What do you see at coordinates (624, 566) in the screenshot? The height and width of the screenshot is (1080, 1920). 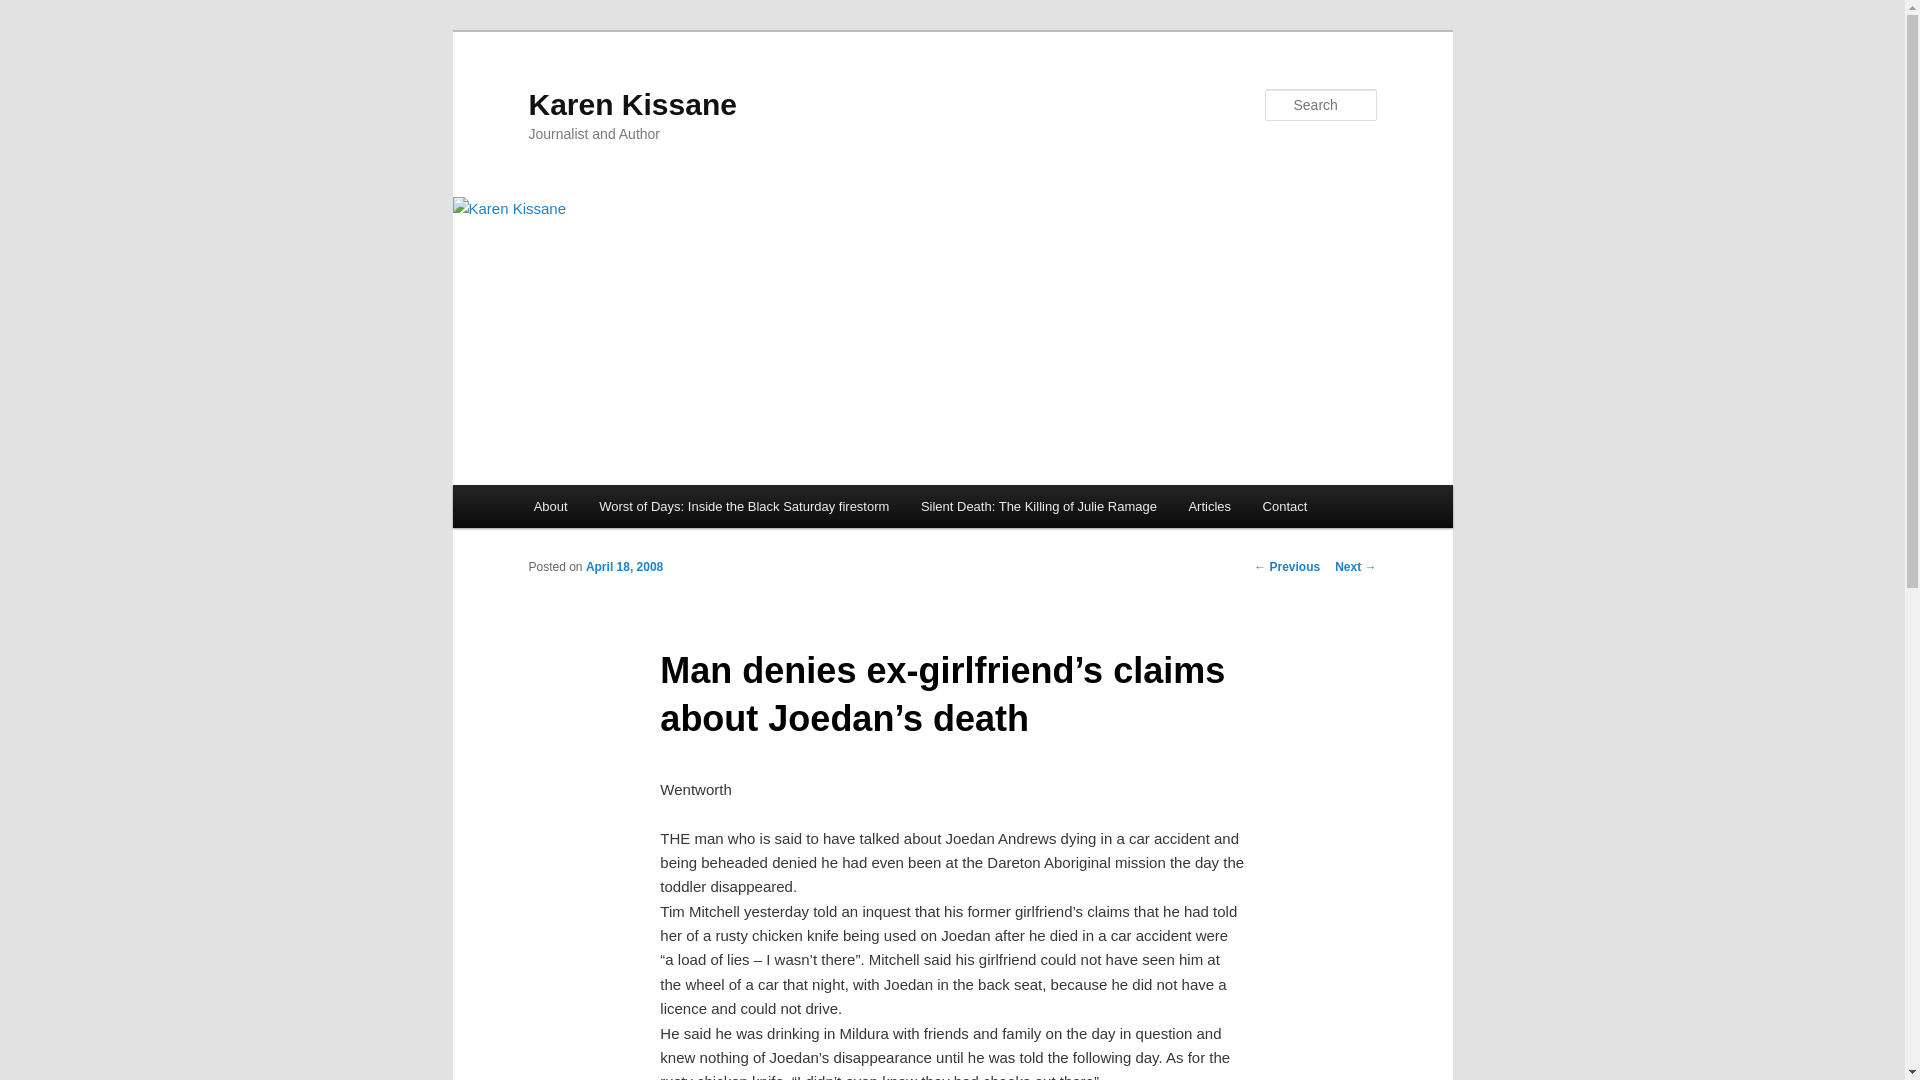 I see `2:08 am` at bounding box center [624, 566].